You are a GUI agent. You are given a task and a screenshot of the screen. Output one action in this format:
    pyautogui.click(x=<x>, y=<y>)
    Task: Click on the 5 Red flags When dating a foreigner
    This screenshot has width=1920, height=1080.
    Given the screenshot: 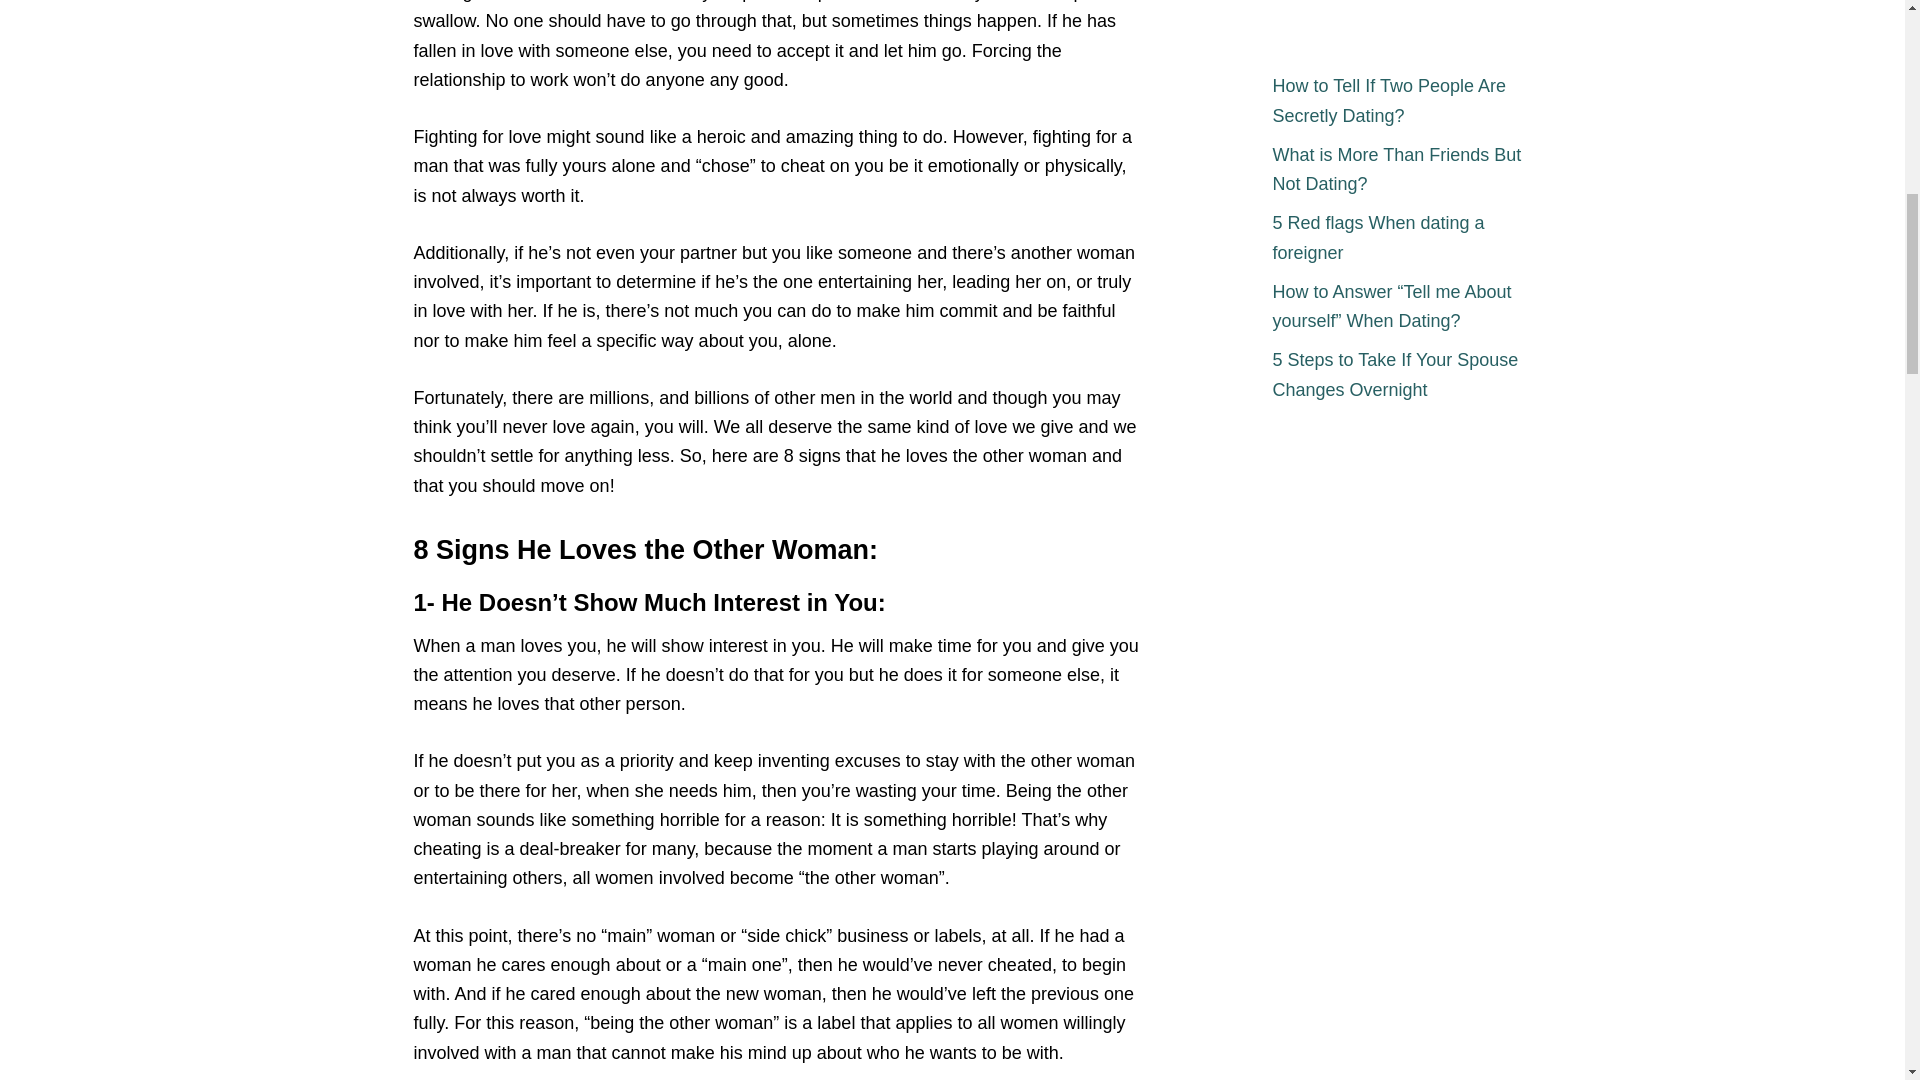 What is the action you would take?
    pyautogui.click(x=1402, y=238)
    